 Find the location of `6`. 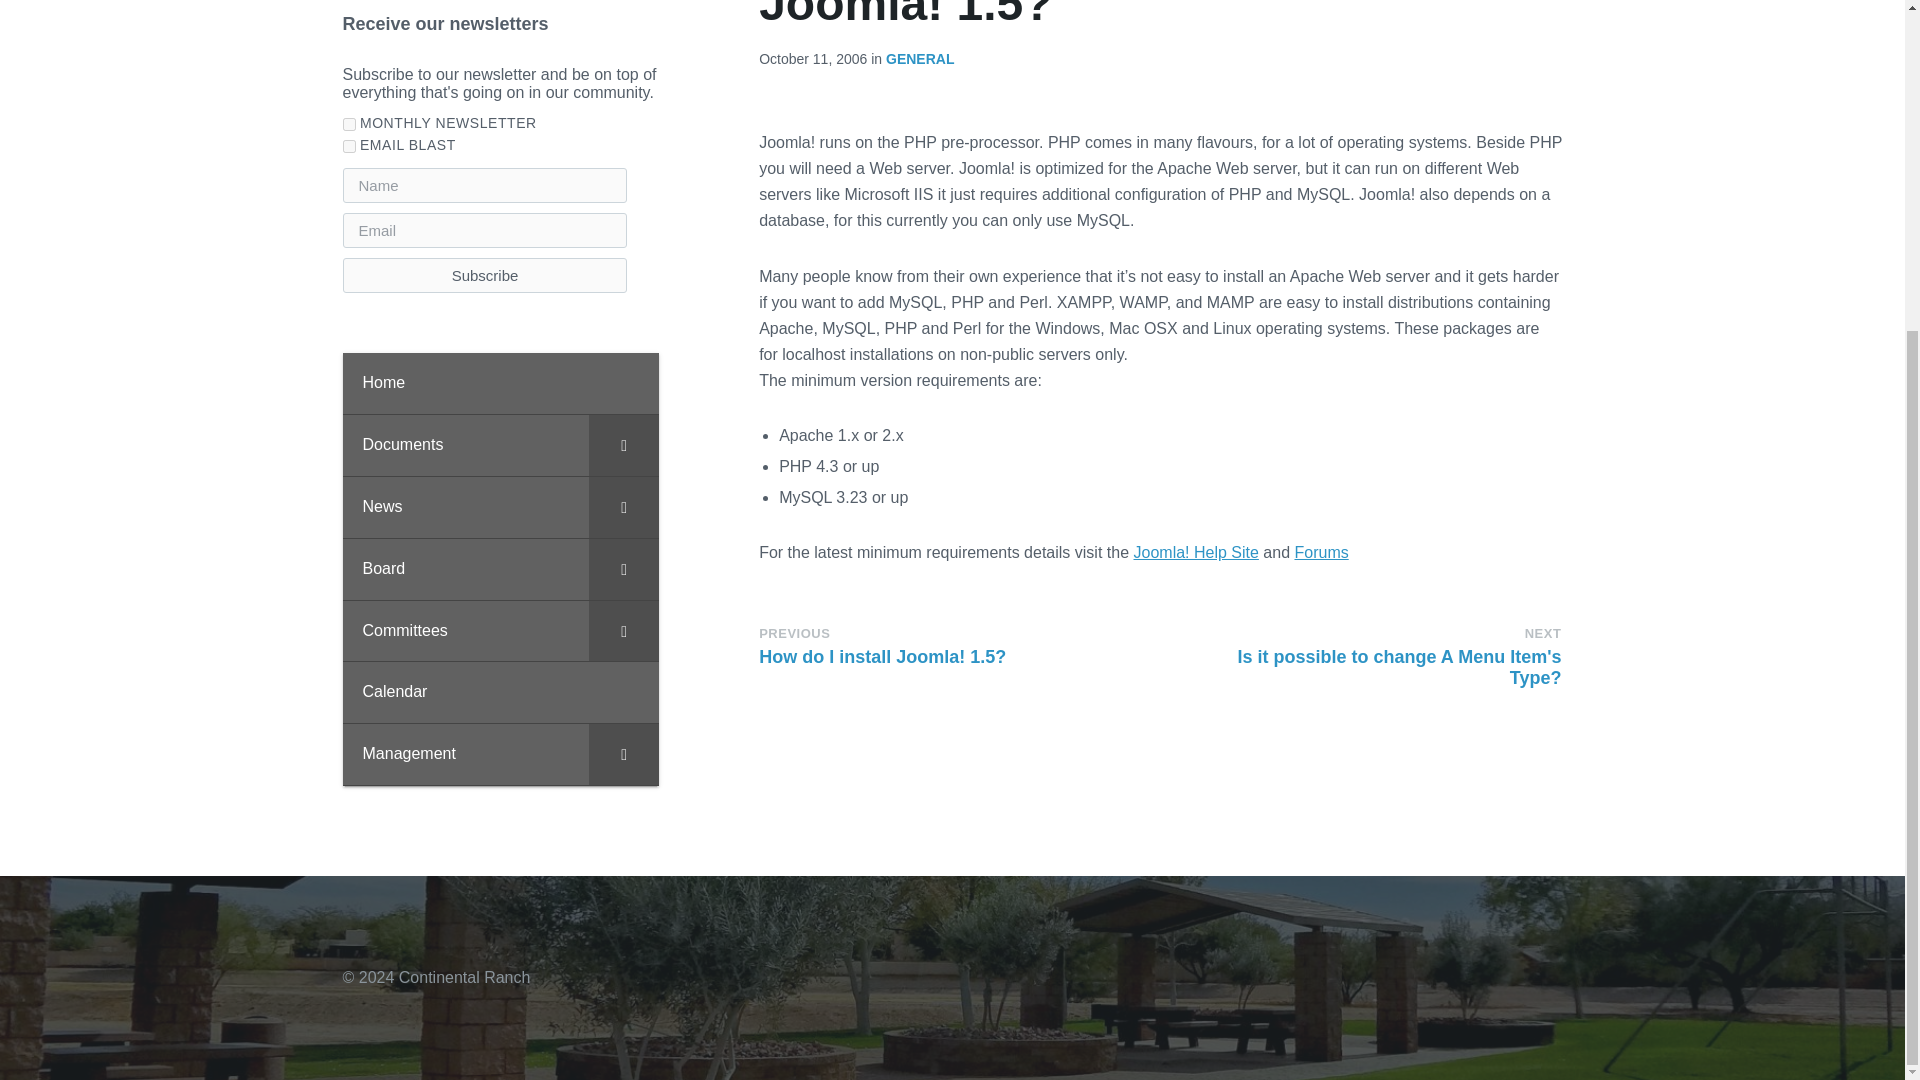

6 is located at coordinates (348, 146).